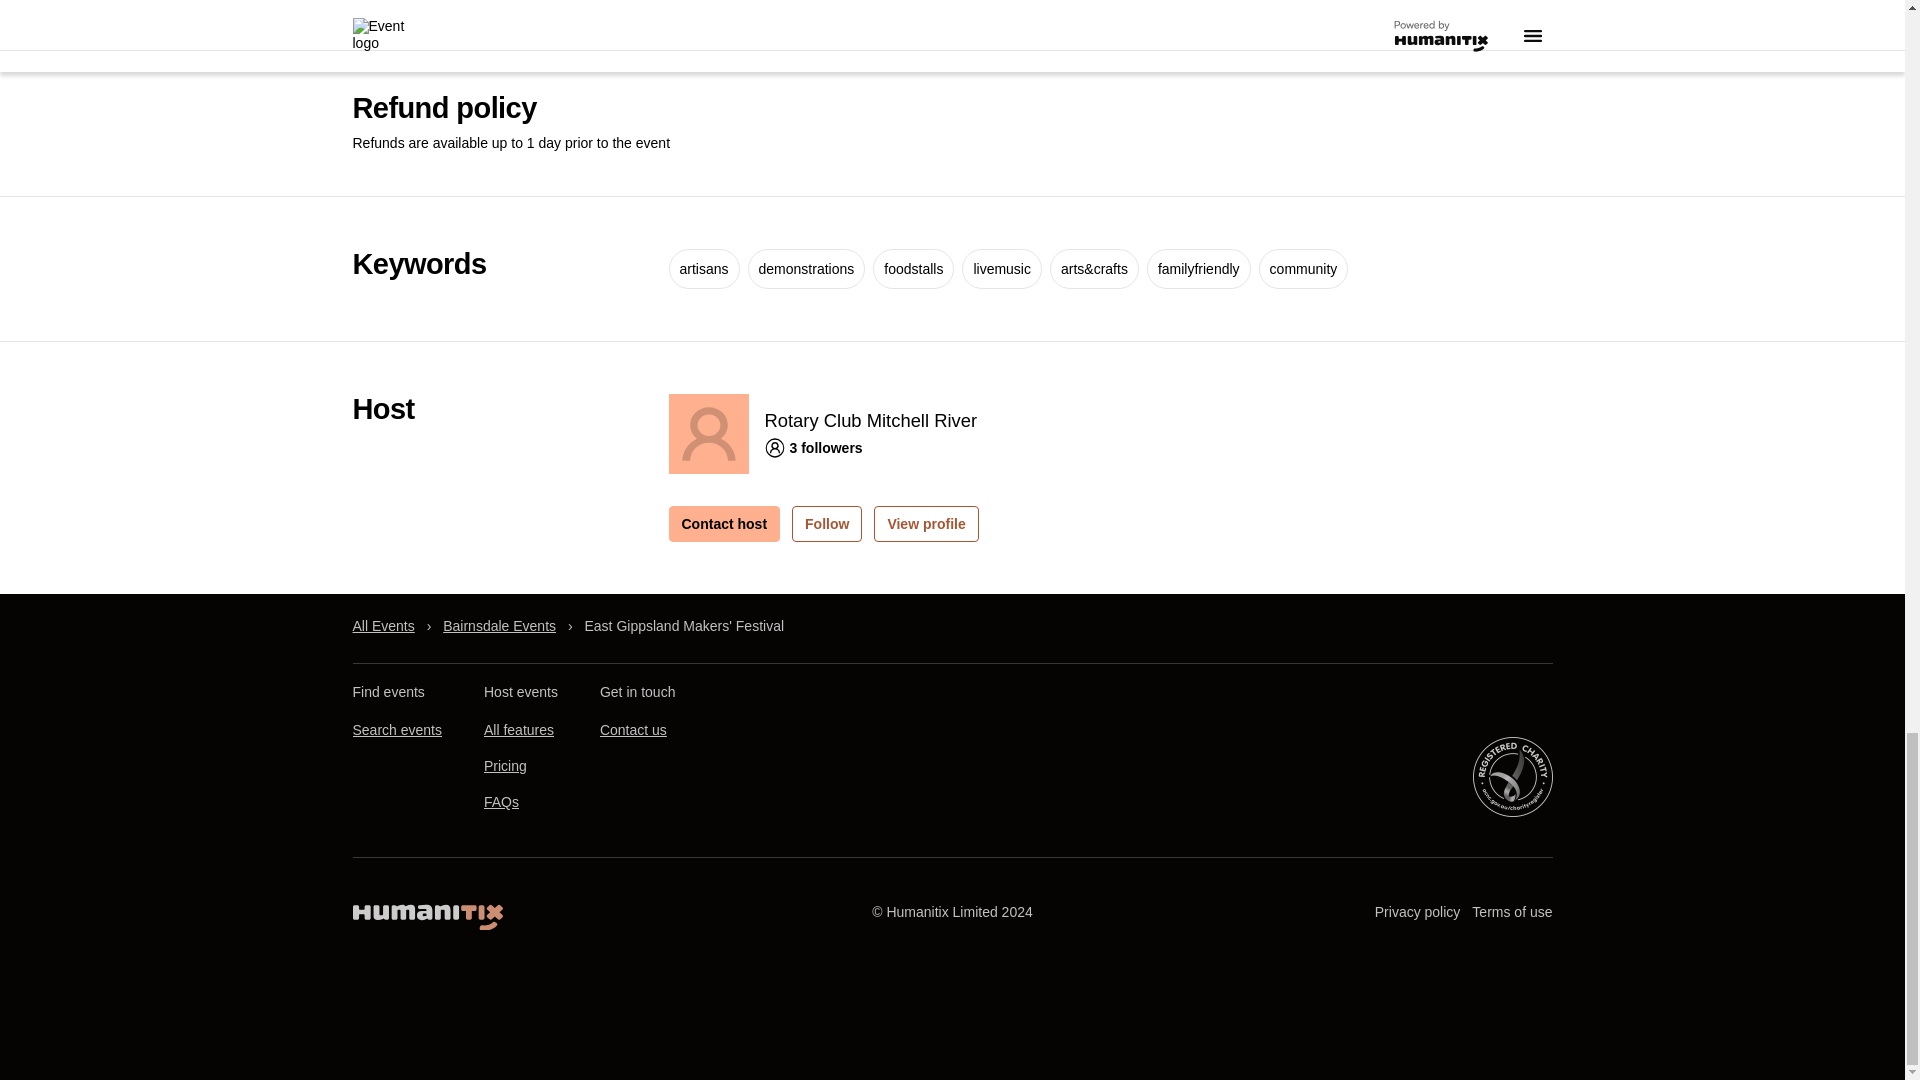 Image resolution: width=1920 pixels, height=1080 pixels. Describe the element at coordinates (518, 730) in the screenshot. I see `All features` at that location.